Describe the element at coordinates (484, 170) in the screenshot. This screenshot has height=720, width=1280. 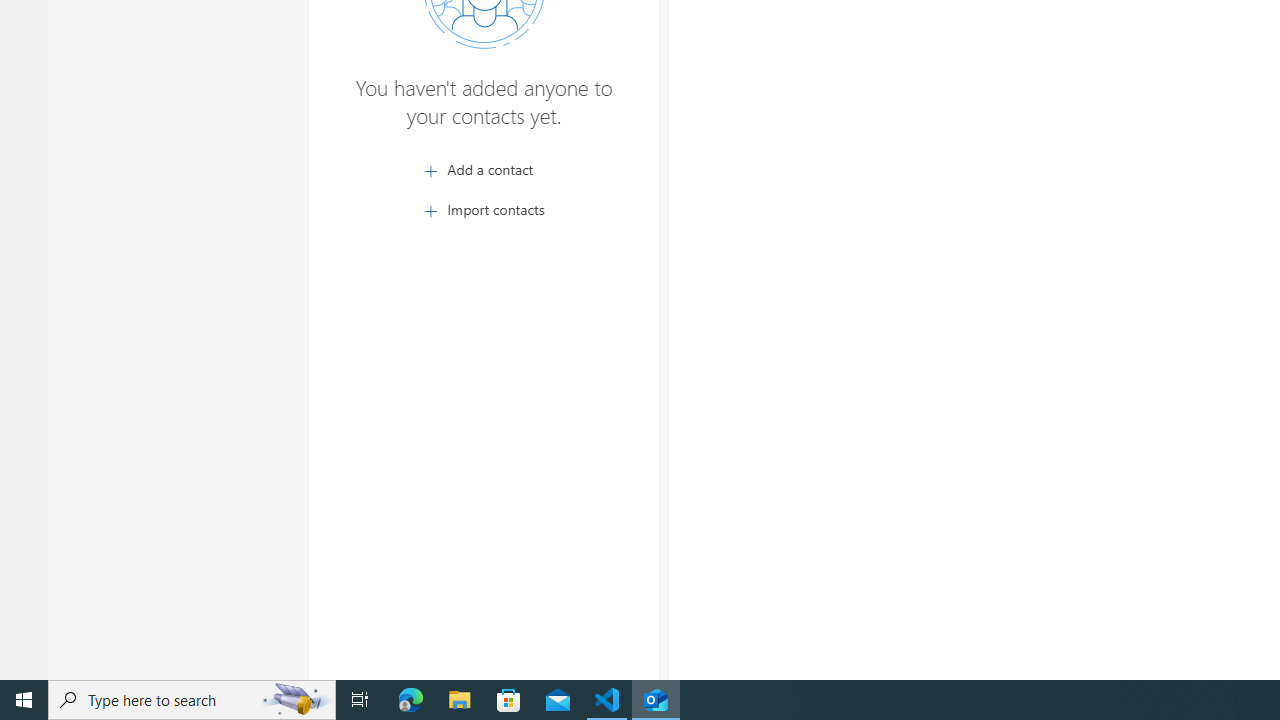
I see `Add a contact` at that location.